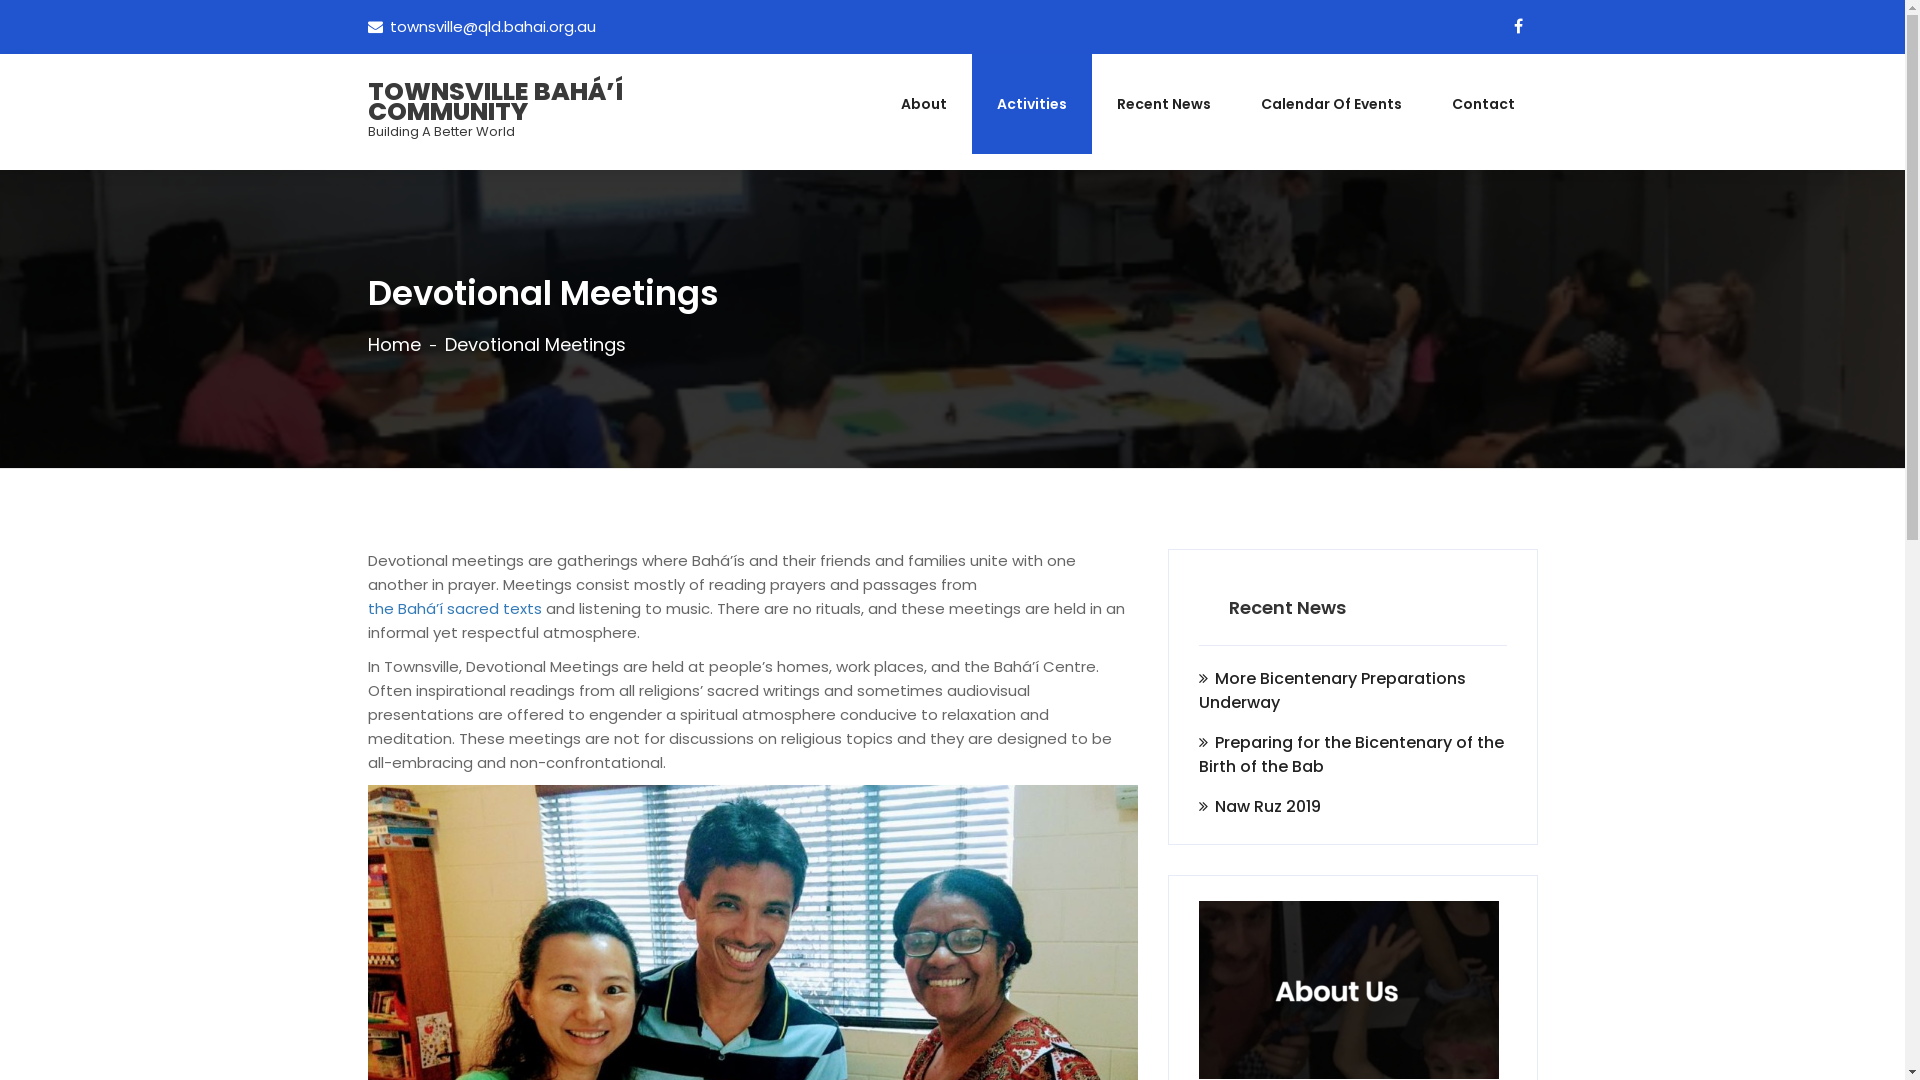  What do you see at coordinates (1032, 104) in the screenshot?
I see `Activities` at bounding box center [1032, 104].